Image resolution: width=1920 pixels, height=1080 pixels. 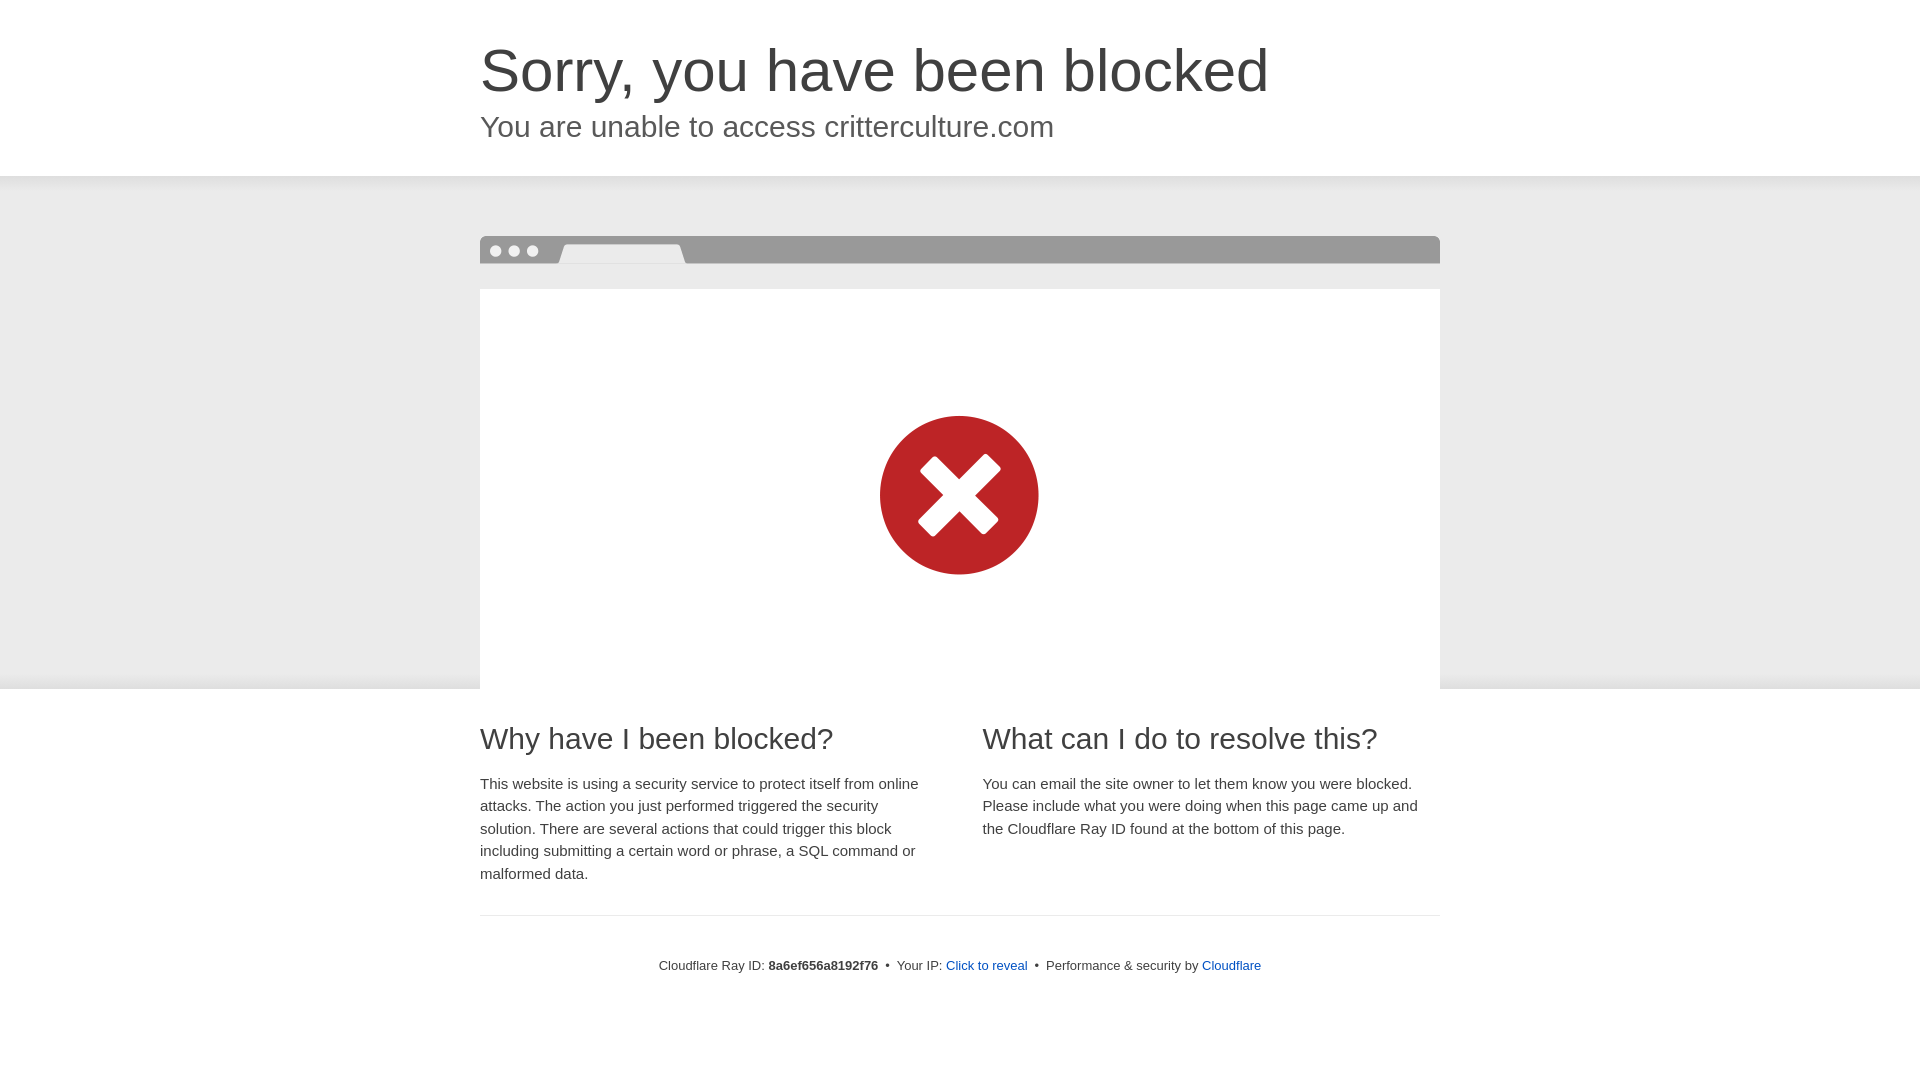 I want to click on Cloudflare, so click(x=1231, y=965).